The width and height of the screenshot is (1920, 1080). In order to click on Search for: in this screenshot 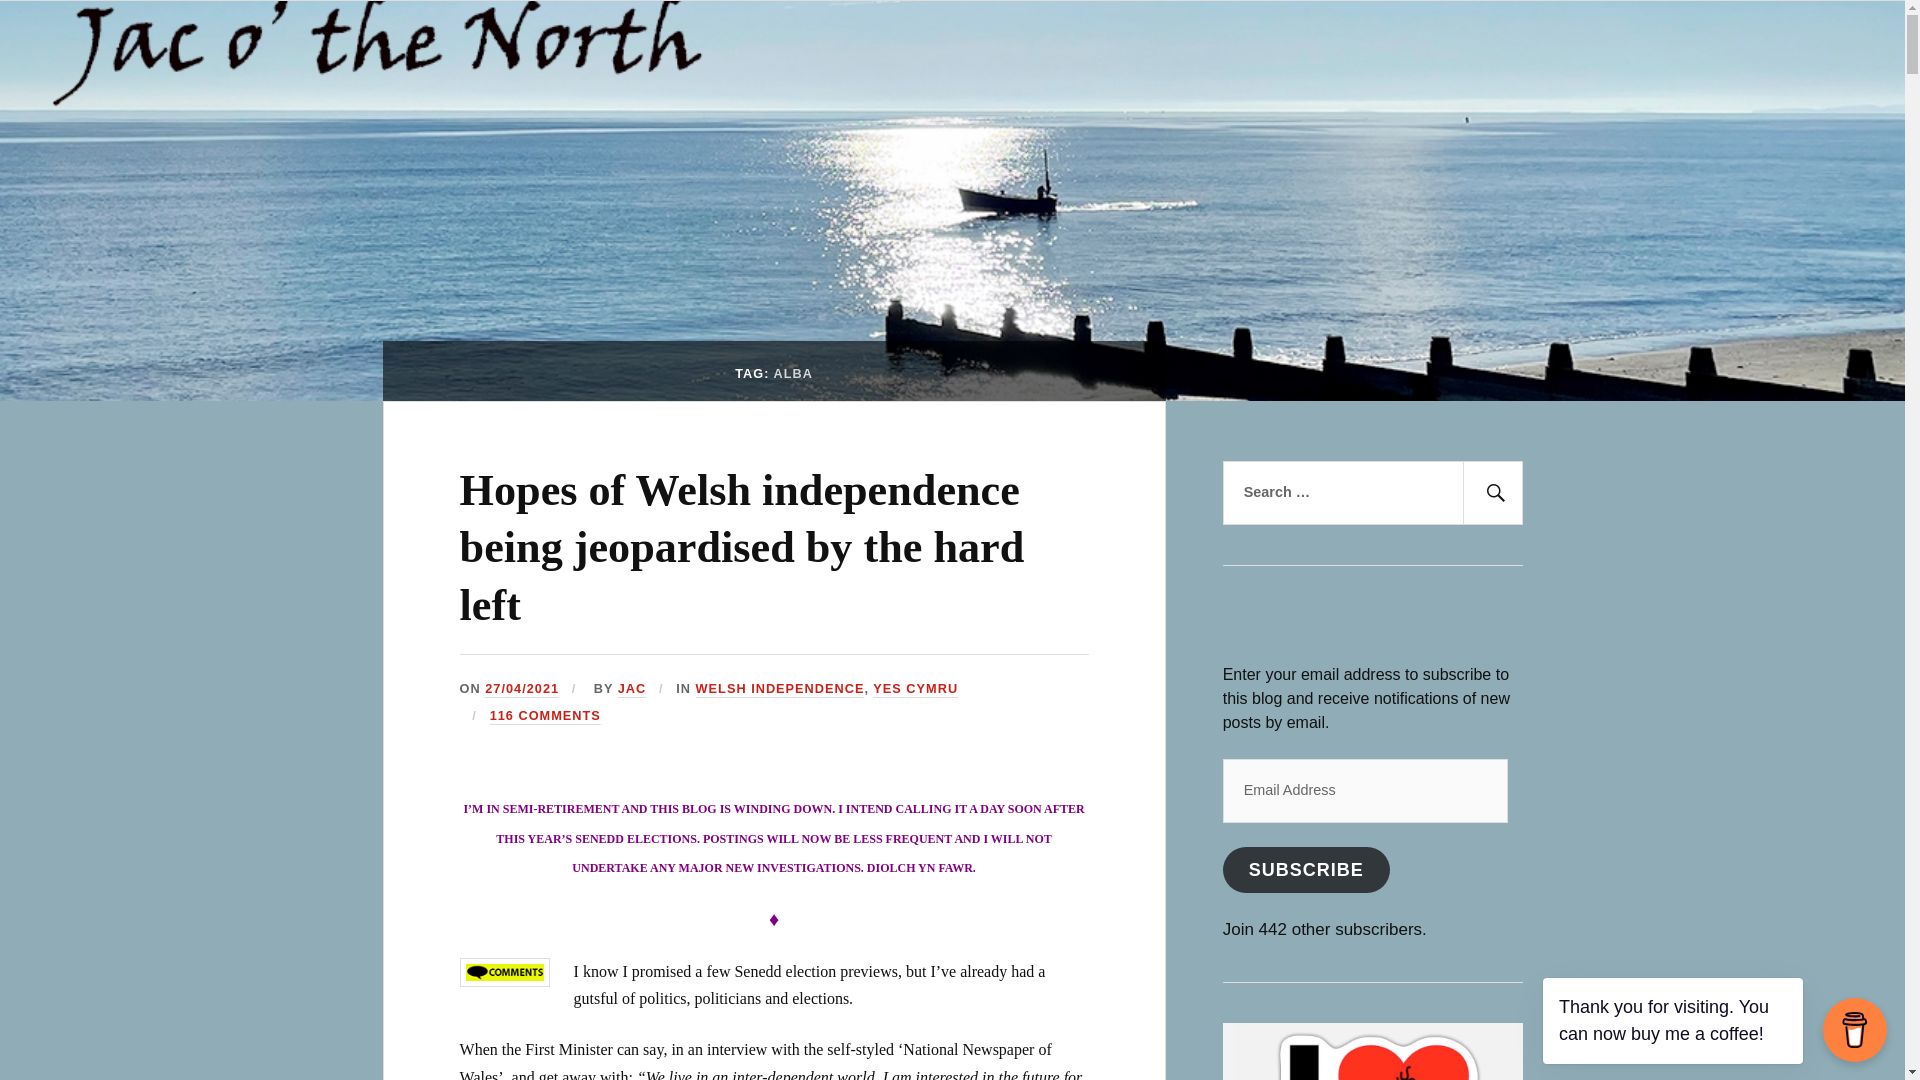, I will do `click(1372, 492)`.